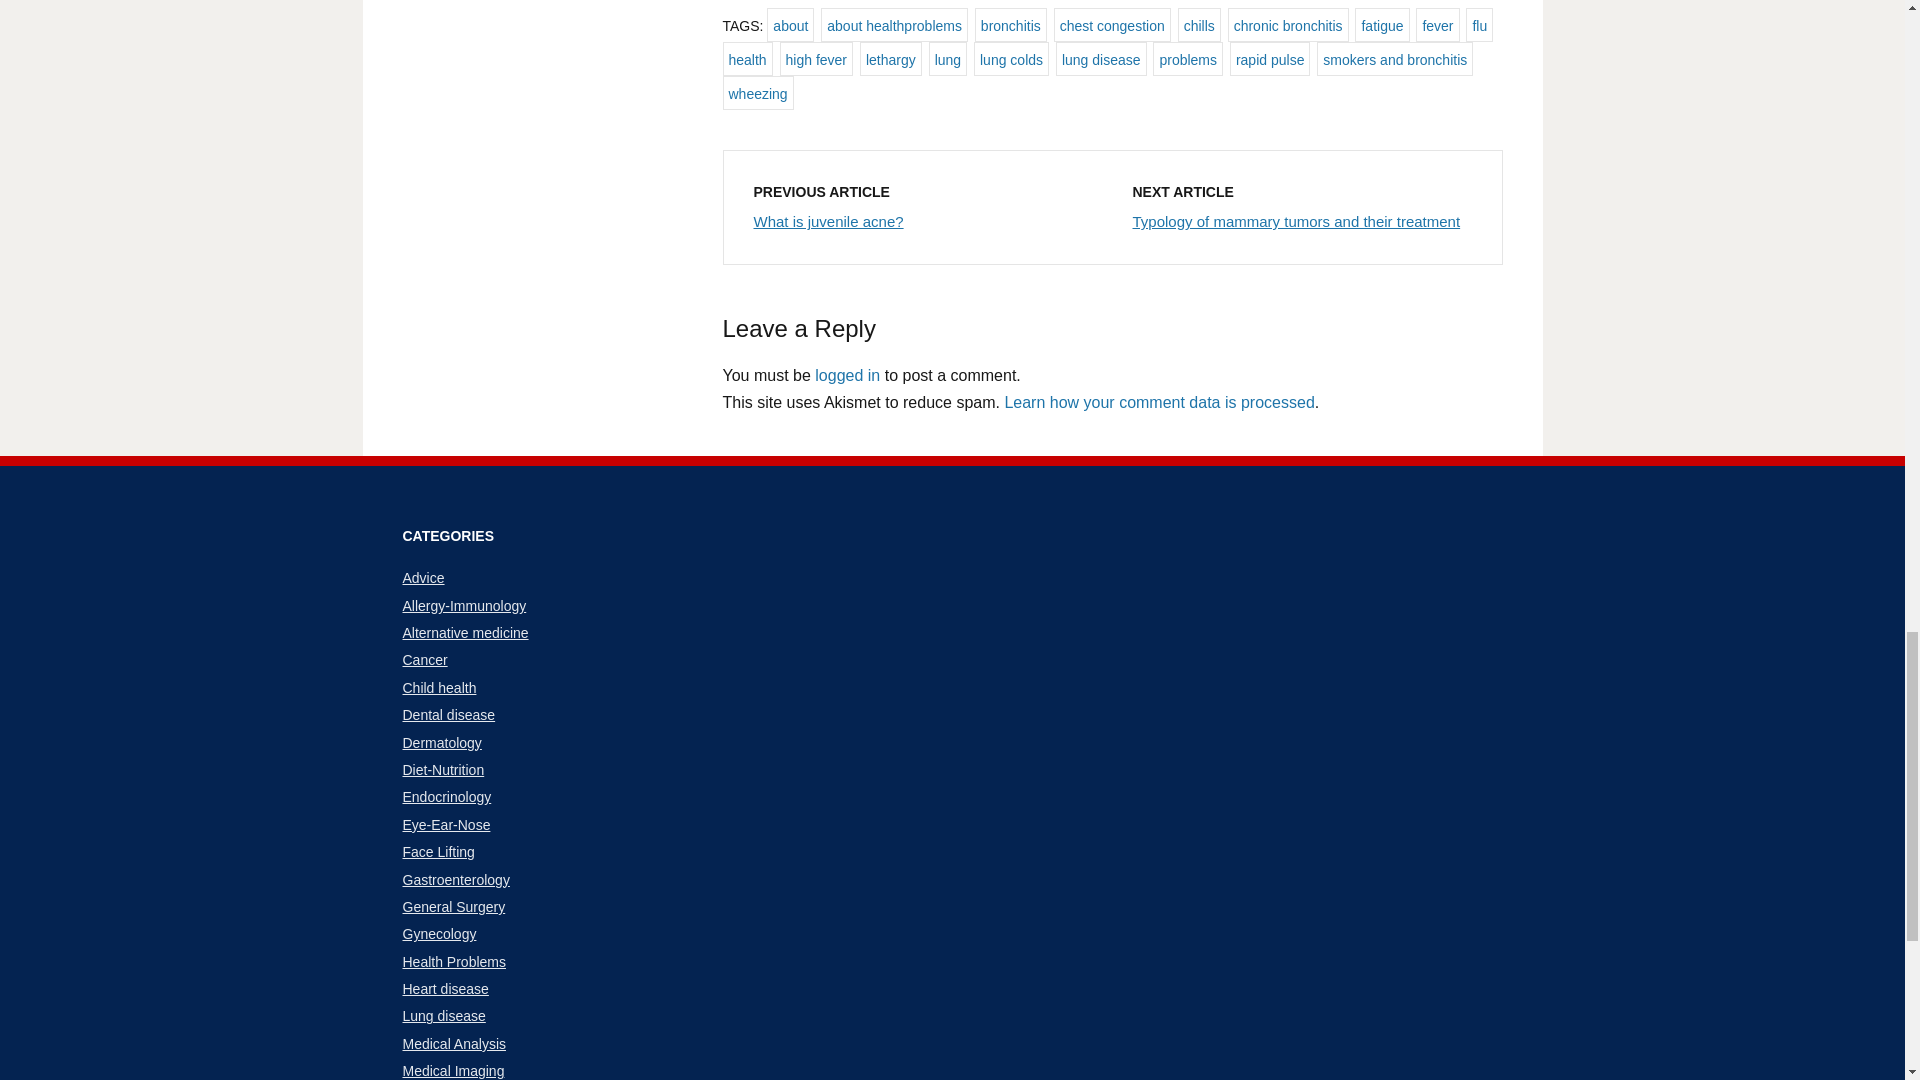 Image resolution: width=1920 pixels, height=1080 pixels. I want to click on rapid pulse, so click(1270, 58).